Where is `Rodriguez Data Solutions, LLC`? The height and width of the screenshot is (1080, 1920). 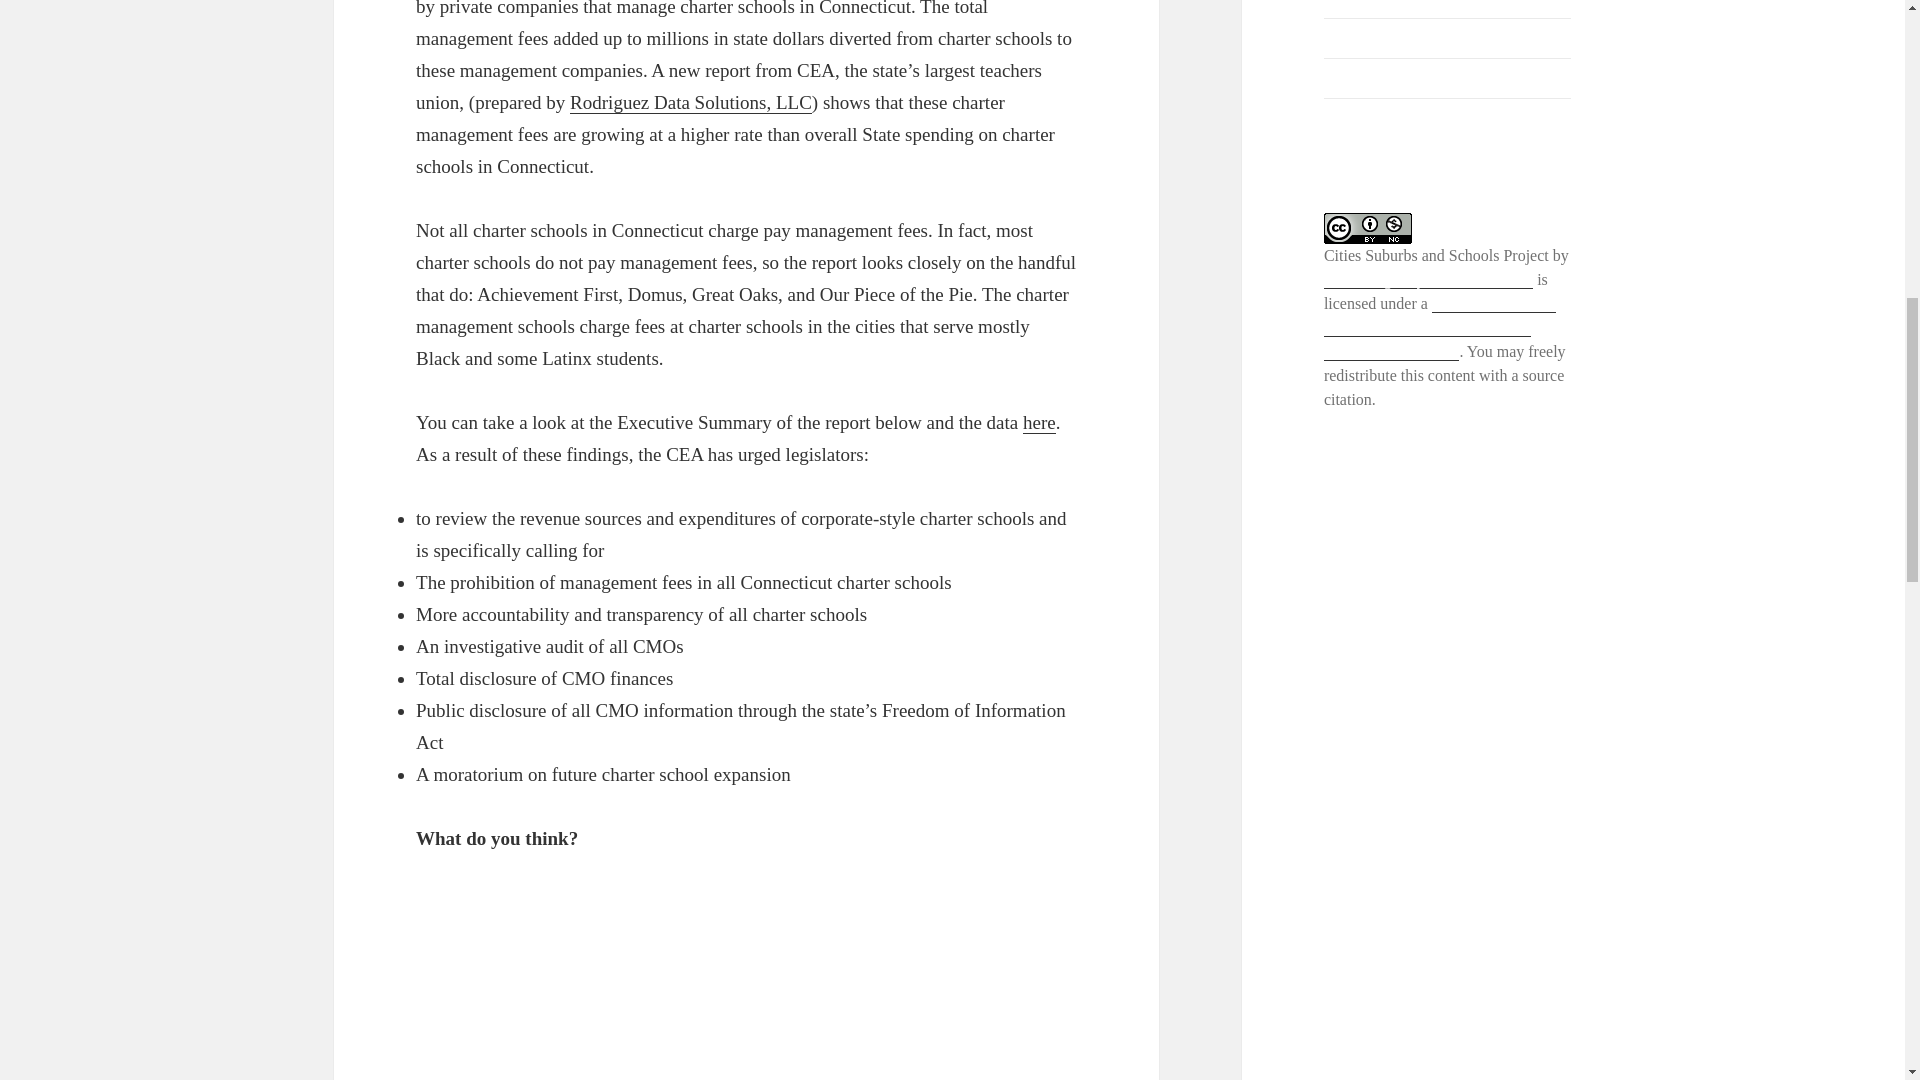 Rodriguez Data Solutions, LLC is located at coordinates (691, 102).